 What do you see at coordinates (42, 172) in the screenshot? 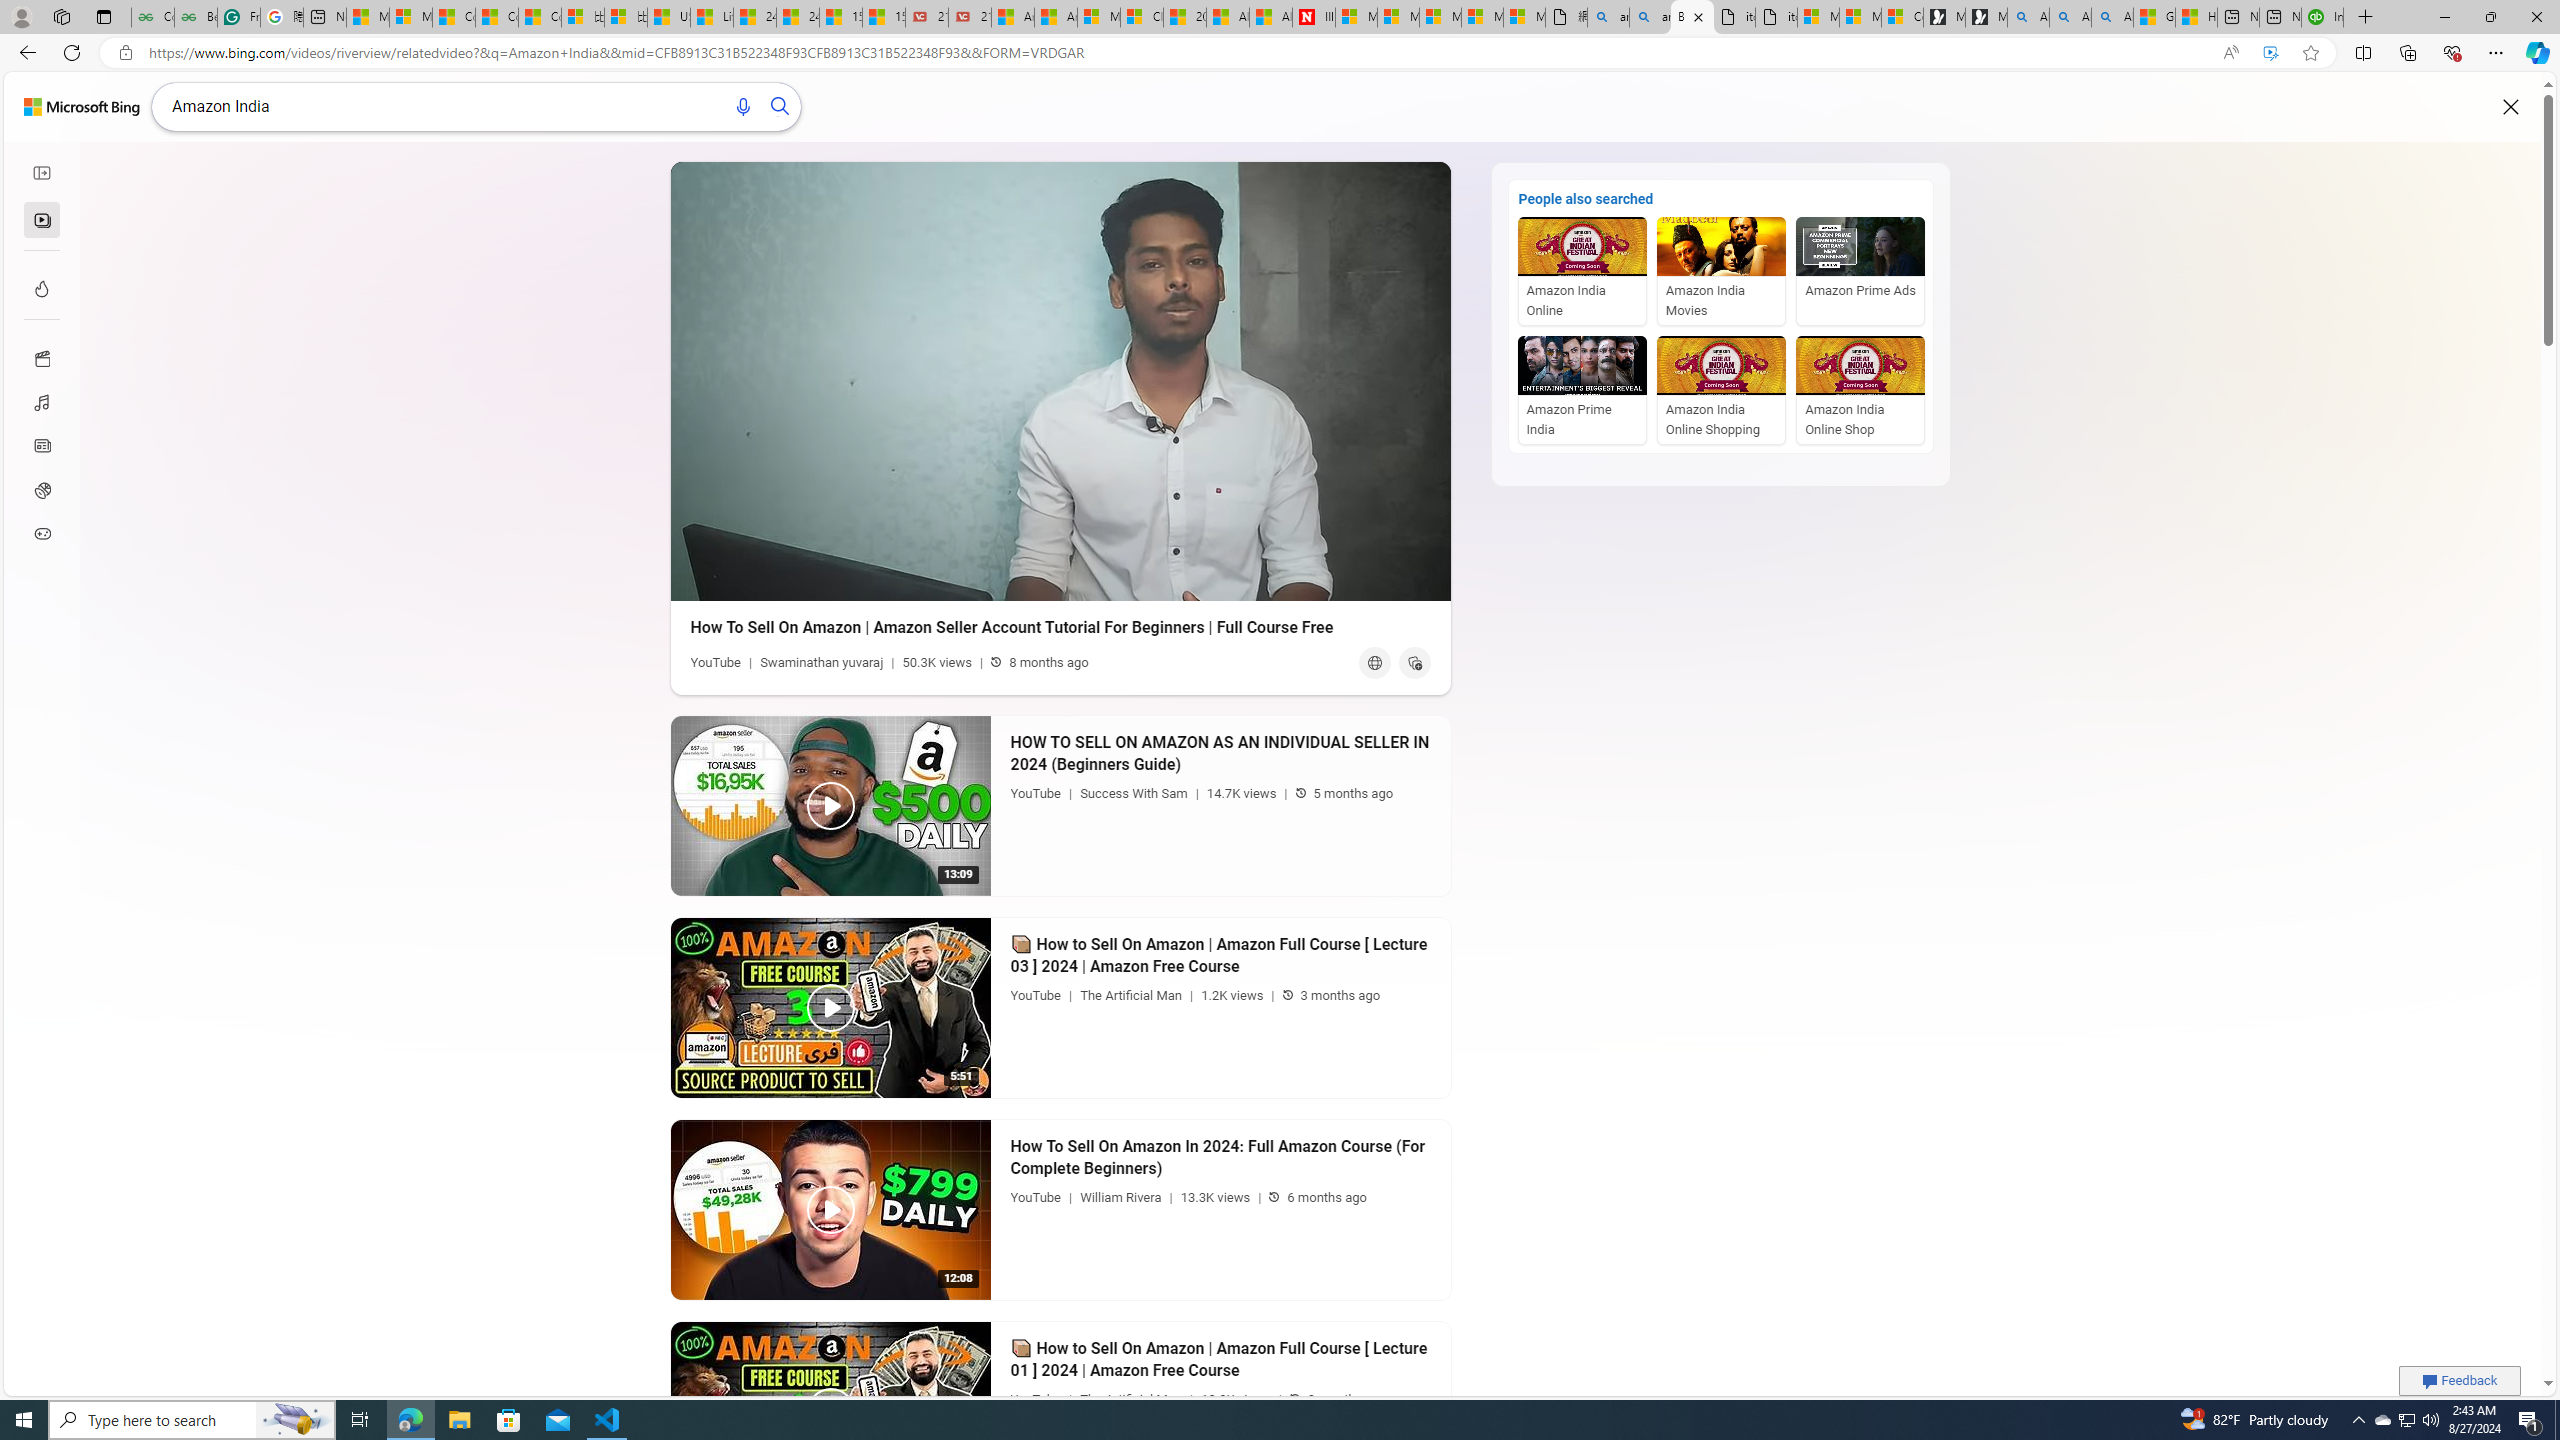
I see `Class: icon nofocus` at bounding box center [42, 172].